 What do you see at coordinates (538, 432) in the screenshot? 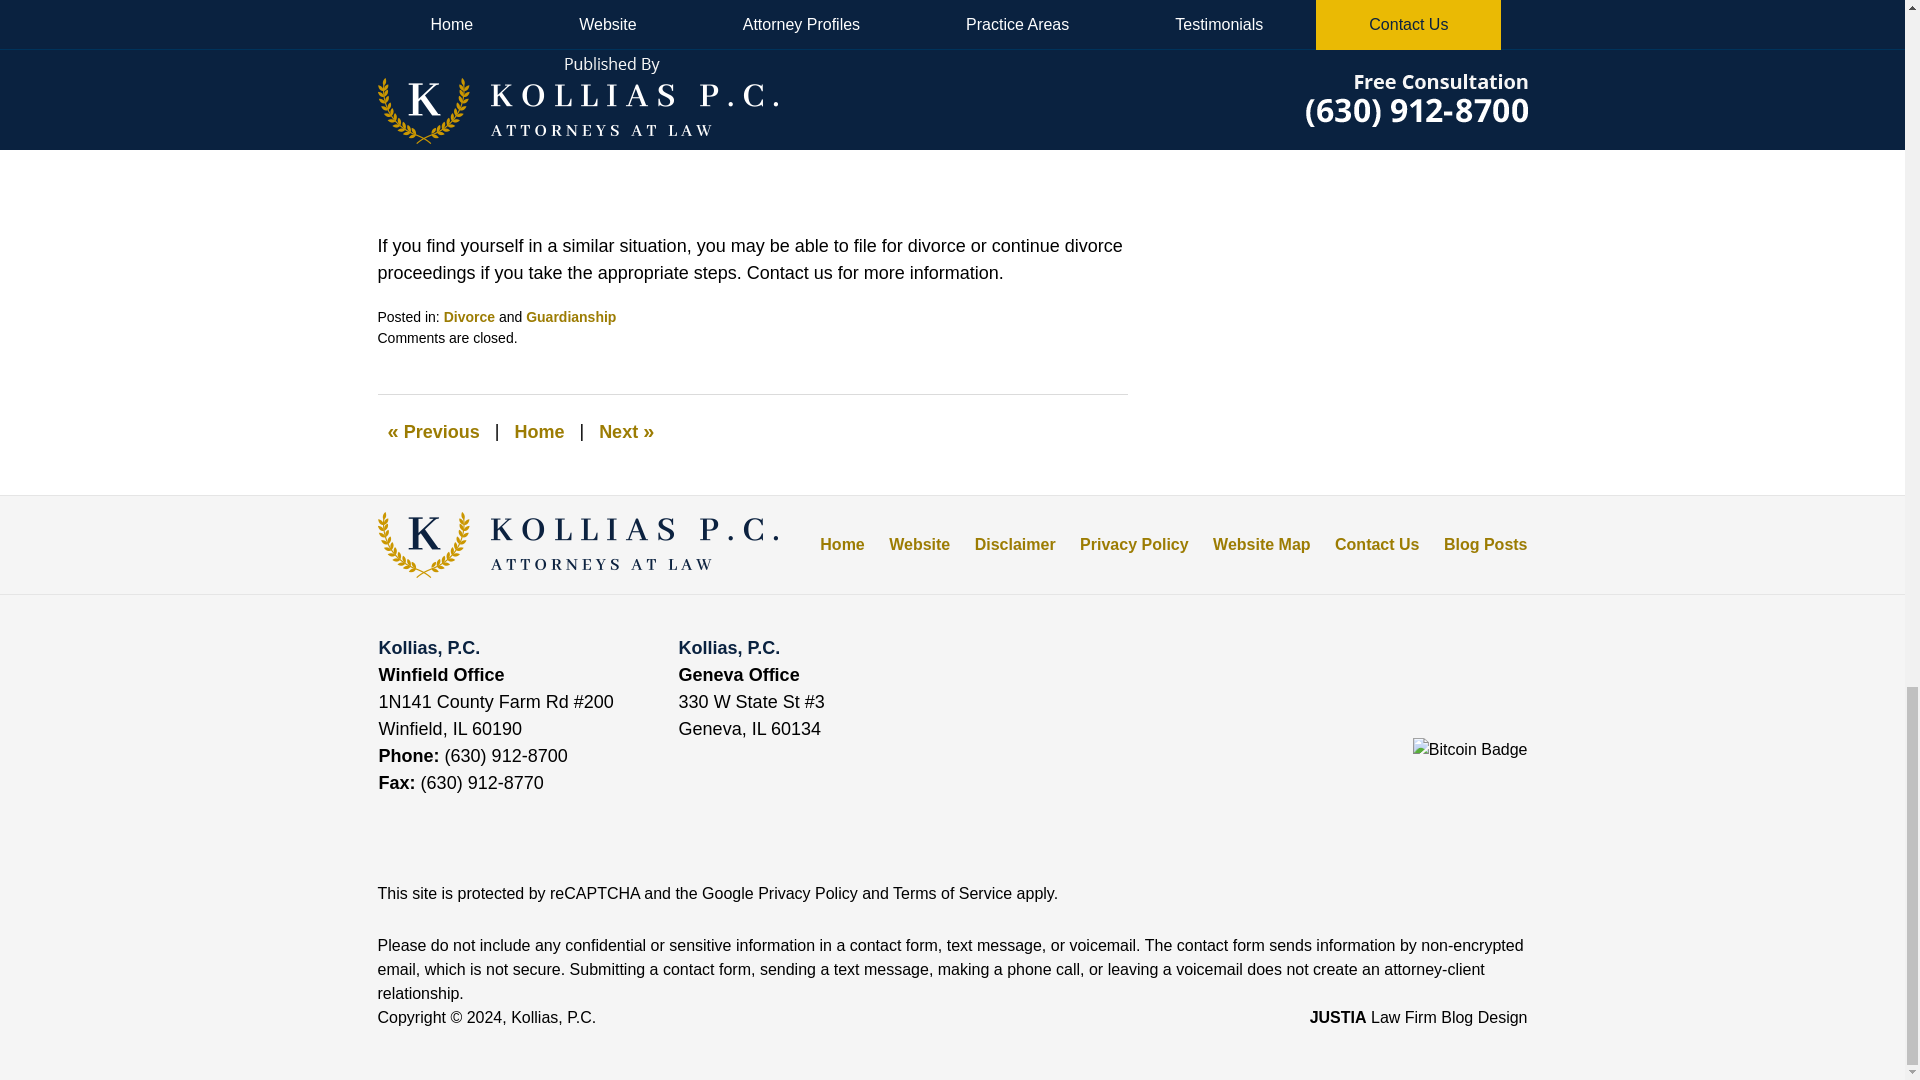
I see `Home` at bounding box center [538, 432].